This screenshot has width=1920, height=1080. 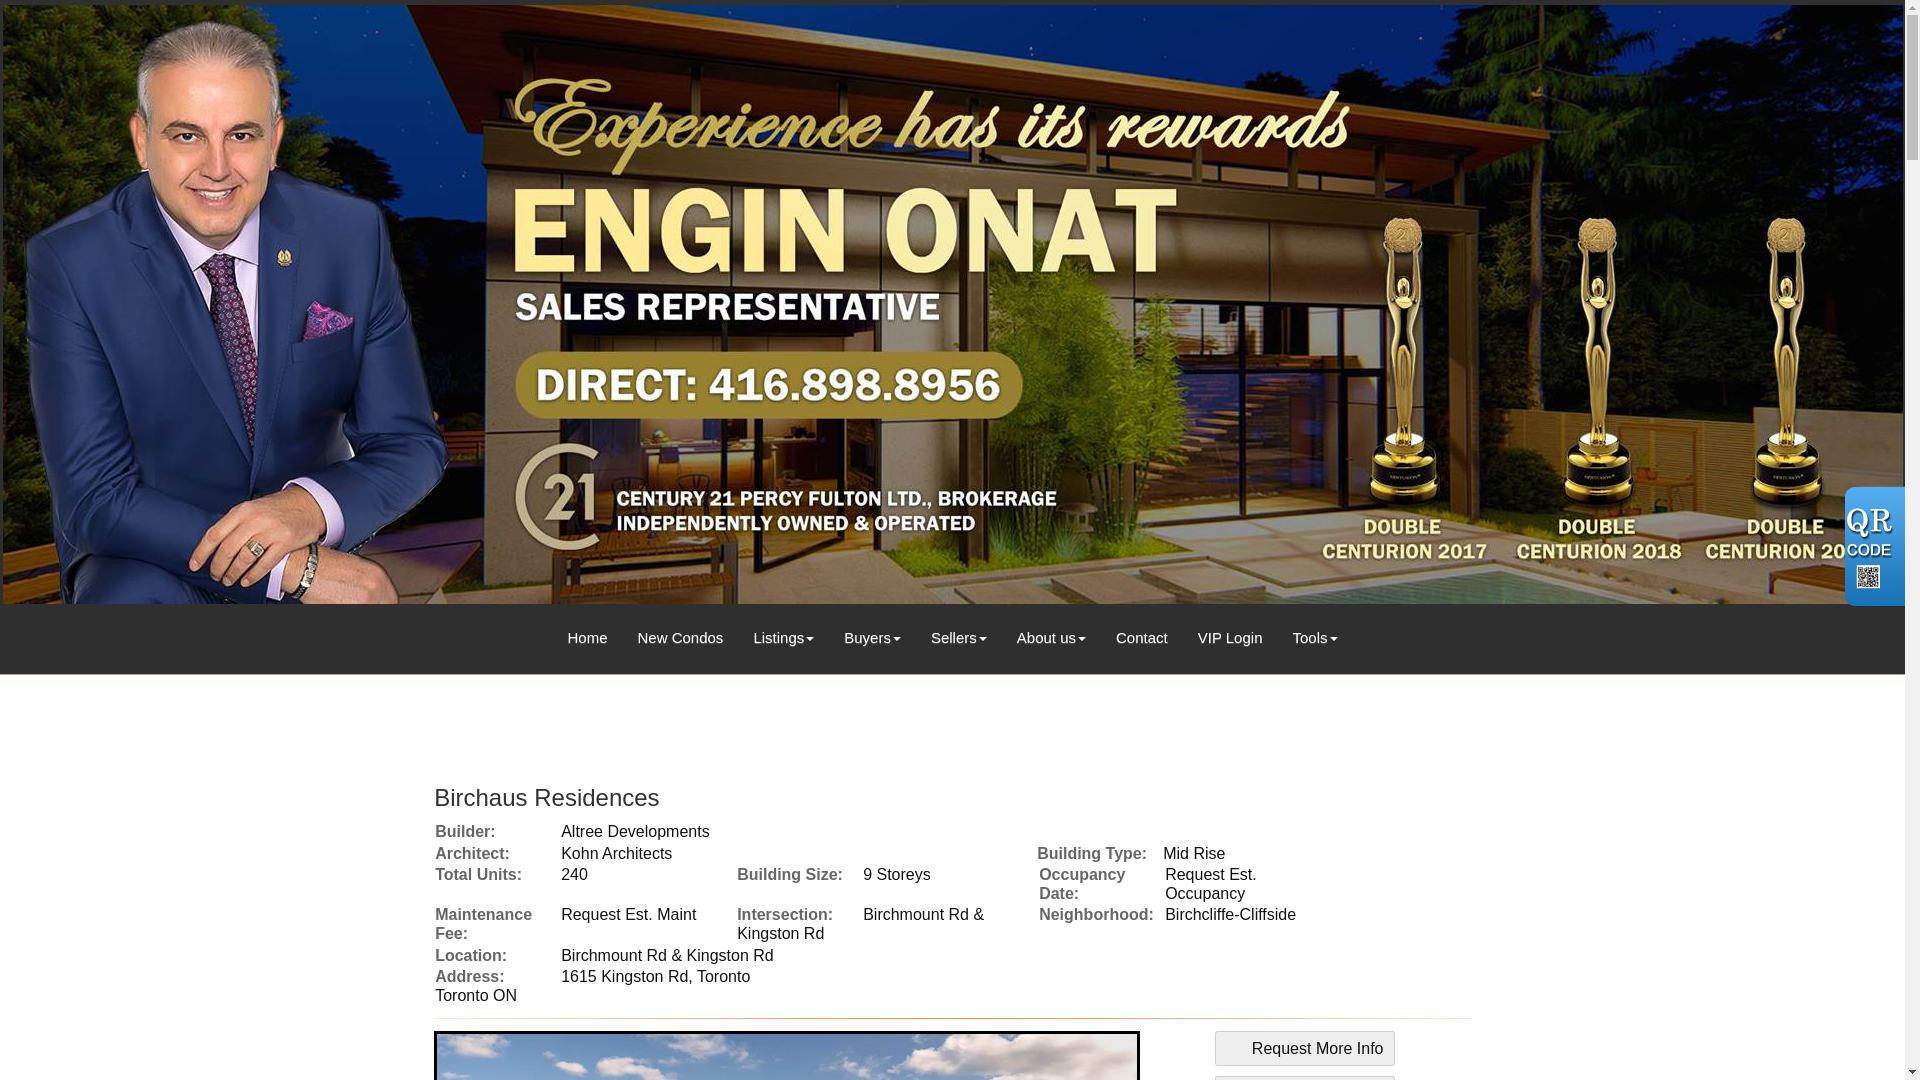 I want to click on Request More Info, so click(x=1305, y=1048).